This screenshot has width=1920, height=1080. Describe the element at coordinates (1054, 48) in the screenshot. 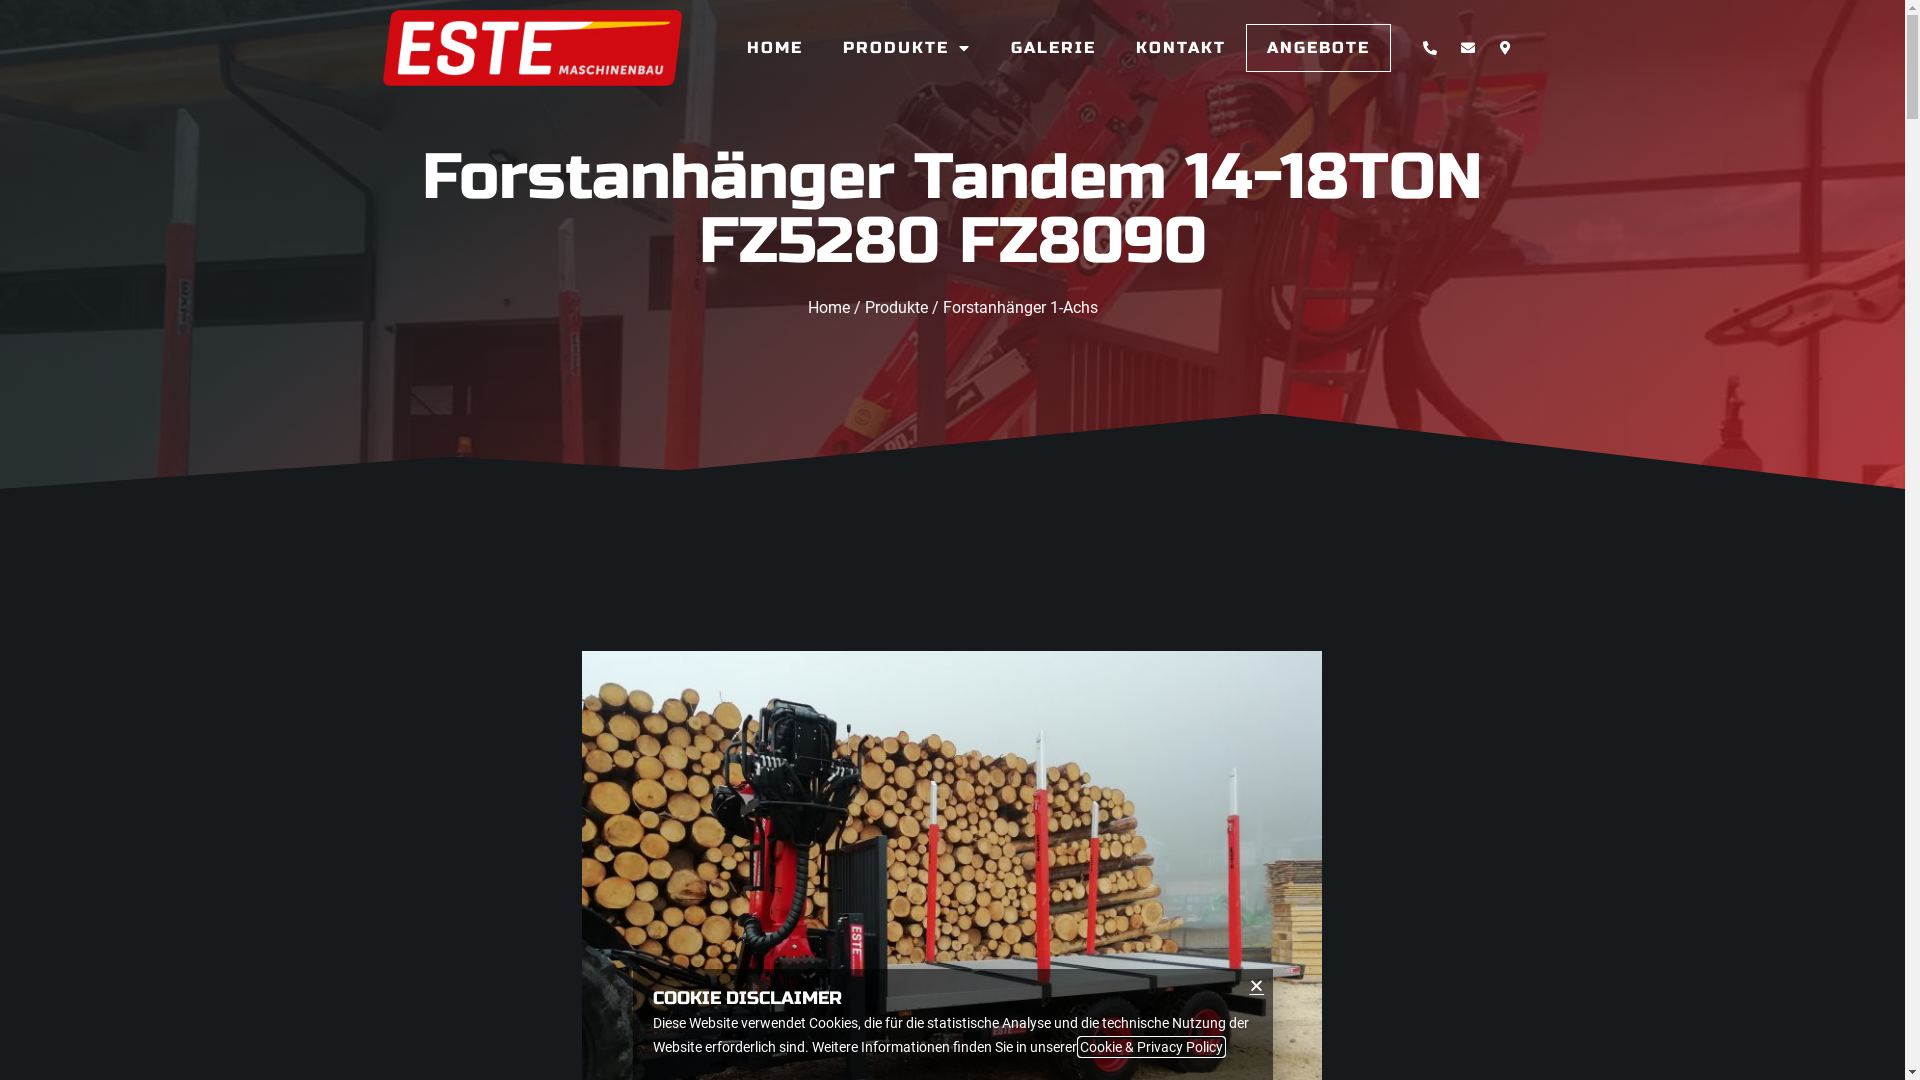

I see `GALERIE` at that location.